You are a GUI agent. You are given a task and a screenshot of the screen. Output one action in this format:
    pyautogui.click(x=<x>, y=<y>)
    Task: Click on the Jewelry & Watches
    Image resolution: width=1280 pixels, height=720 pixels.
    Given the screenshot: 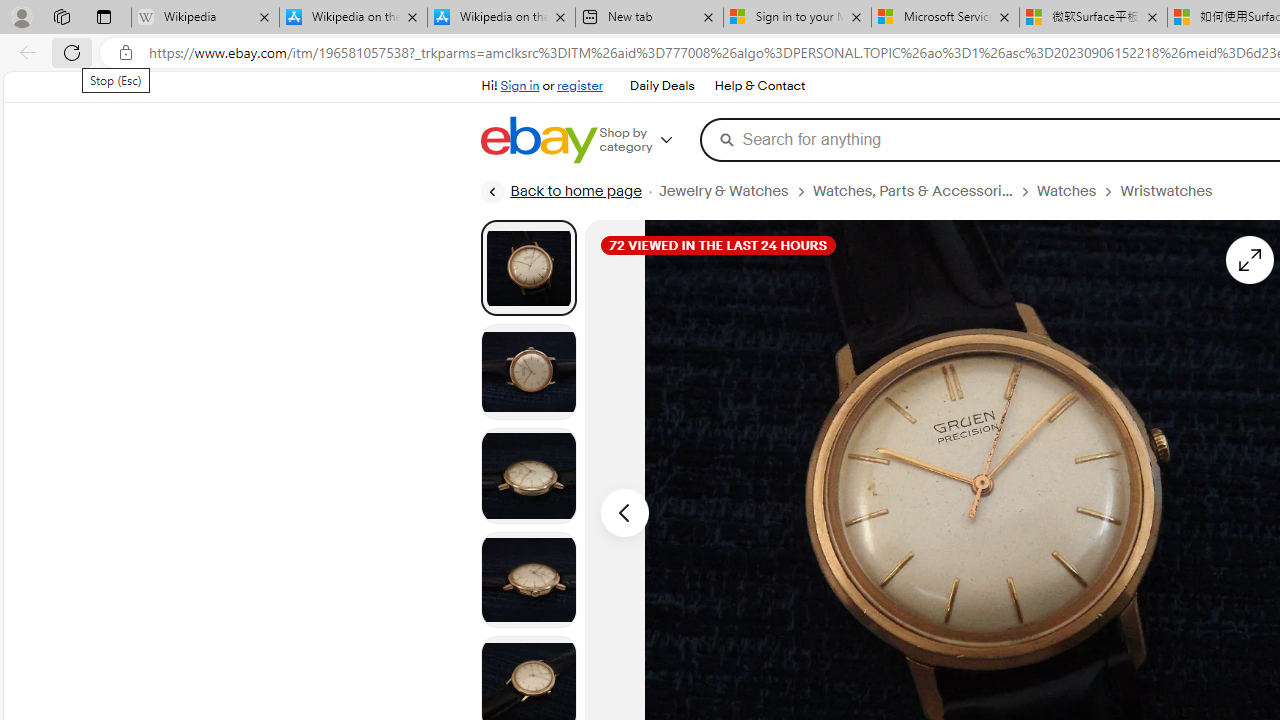 What is the action you would take?
    pyautogui.click(x=734, y=191)
    